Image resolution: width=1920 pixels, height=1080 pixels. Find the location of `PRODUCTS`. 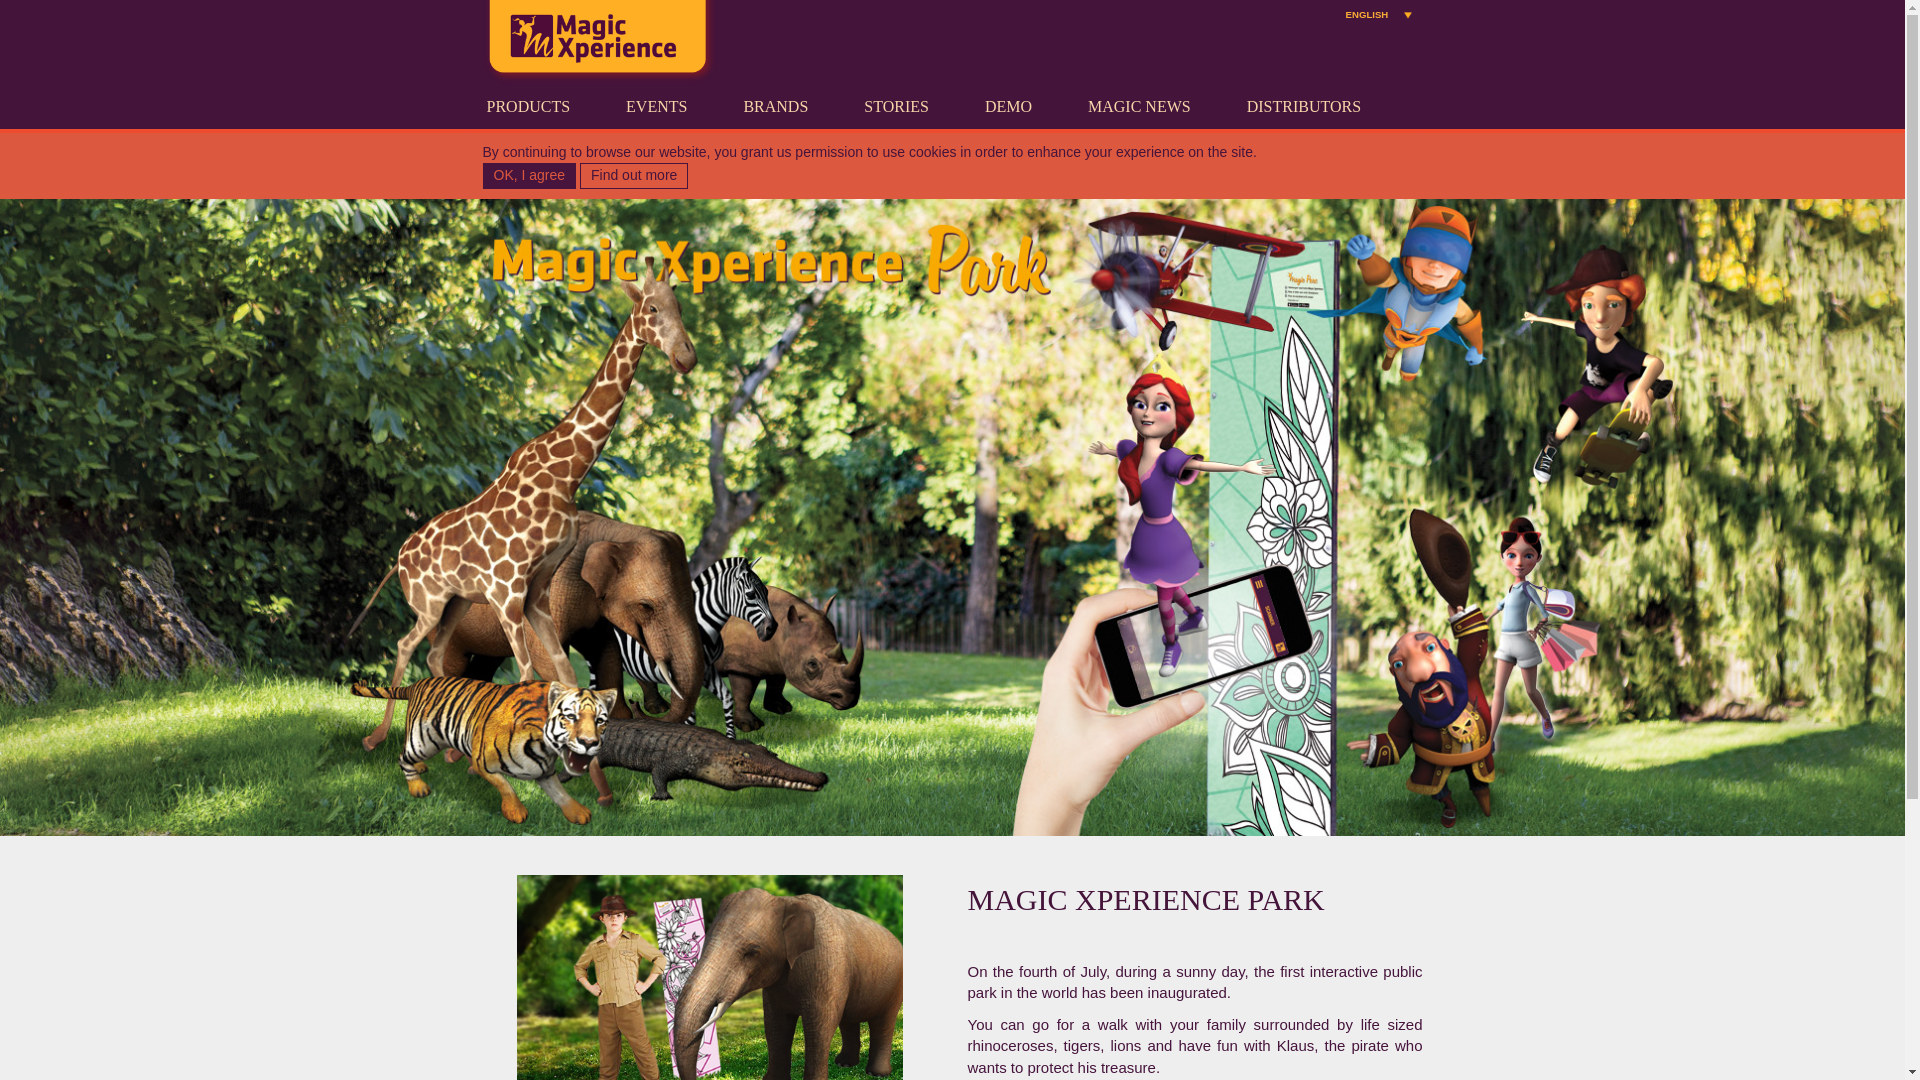

PRODUCTS is located at coordinates (528, 107).